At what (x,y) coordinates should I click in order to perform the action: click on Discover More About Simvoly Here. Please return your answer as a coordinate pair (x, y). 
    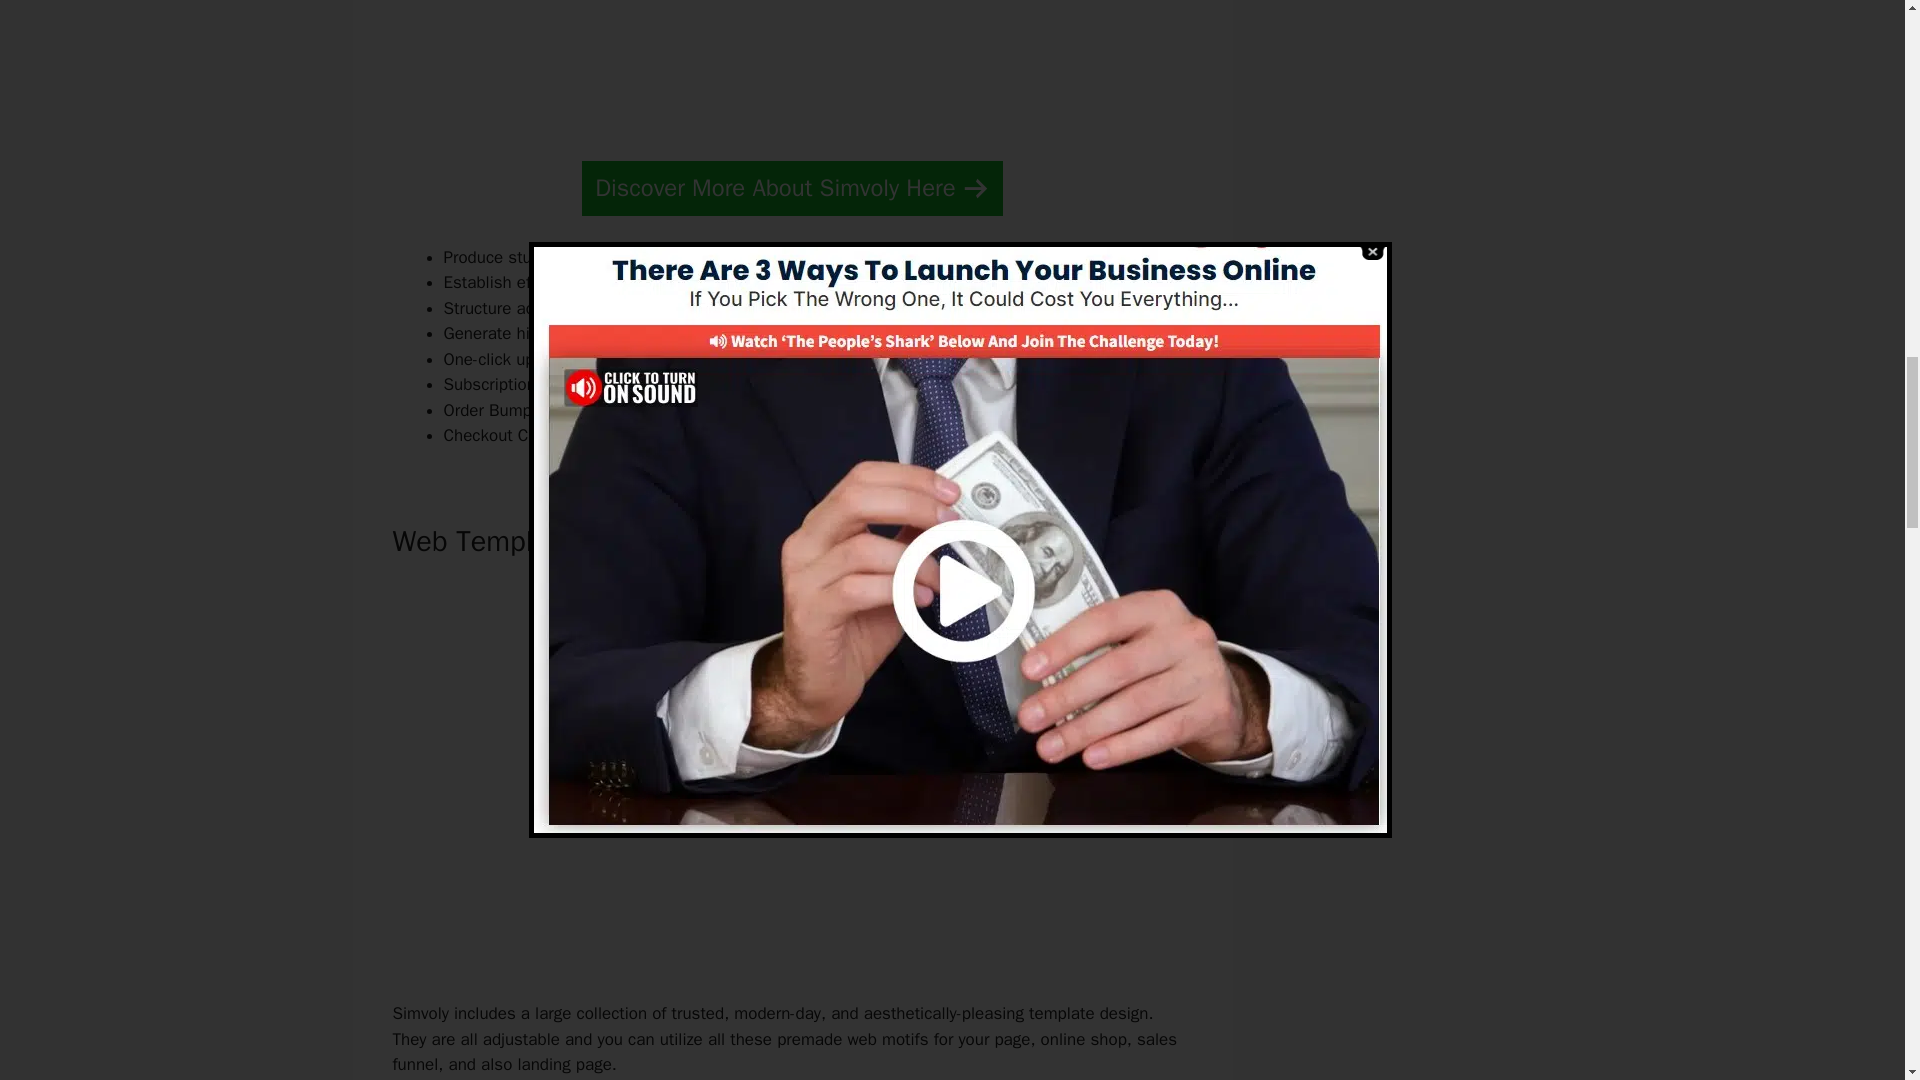
    Looking at the image, I should click on (792, 188).